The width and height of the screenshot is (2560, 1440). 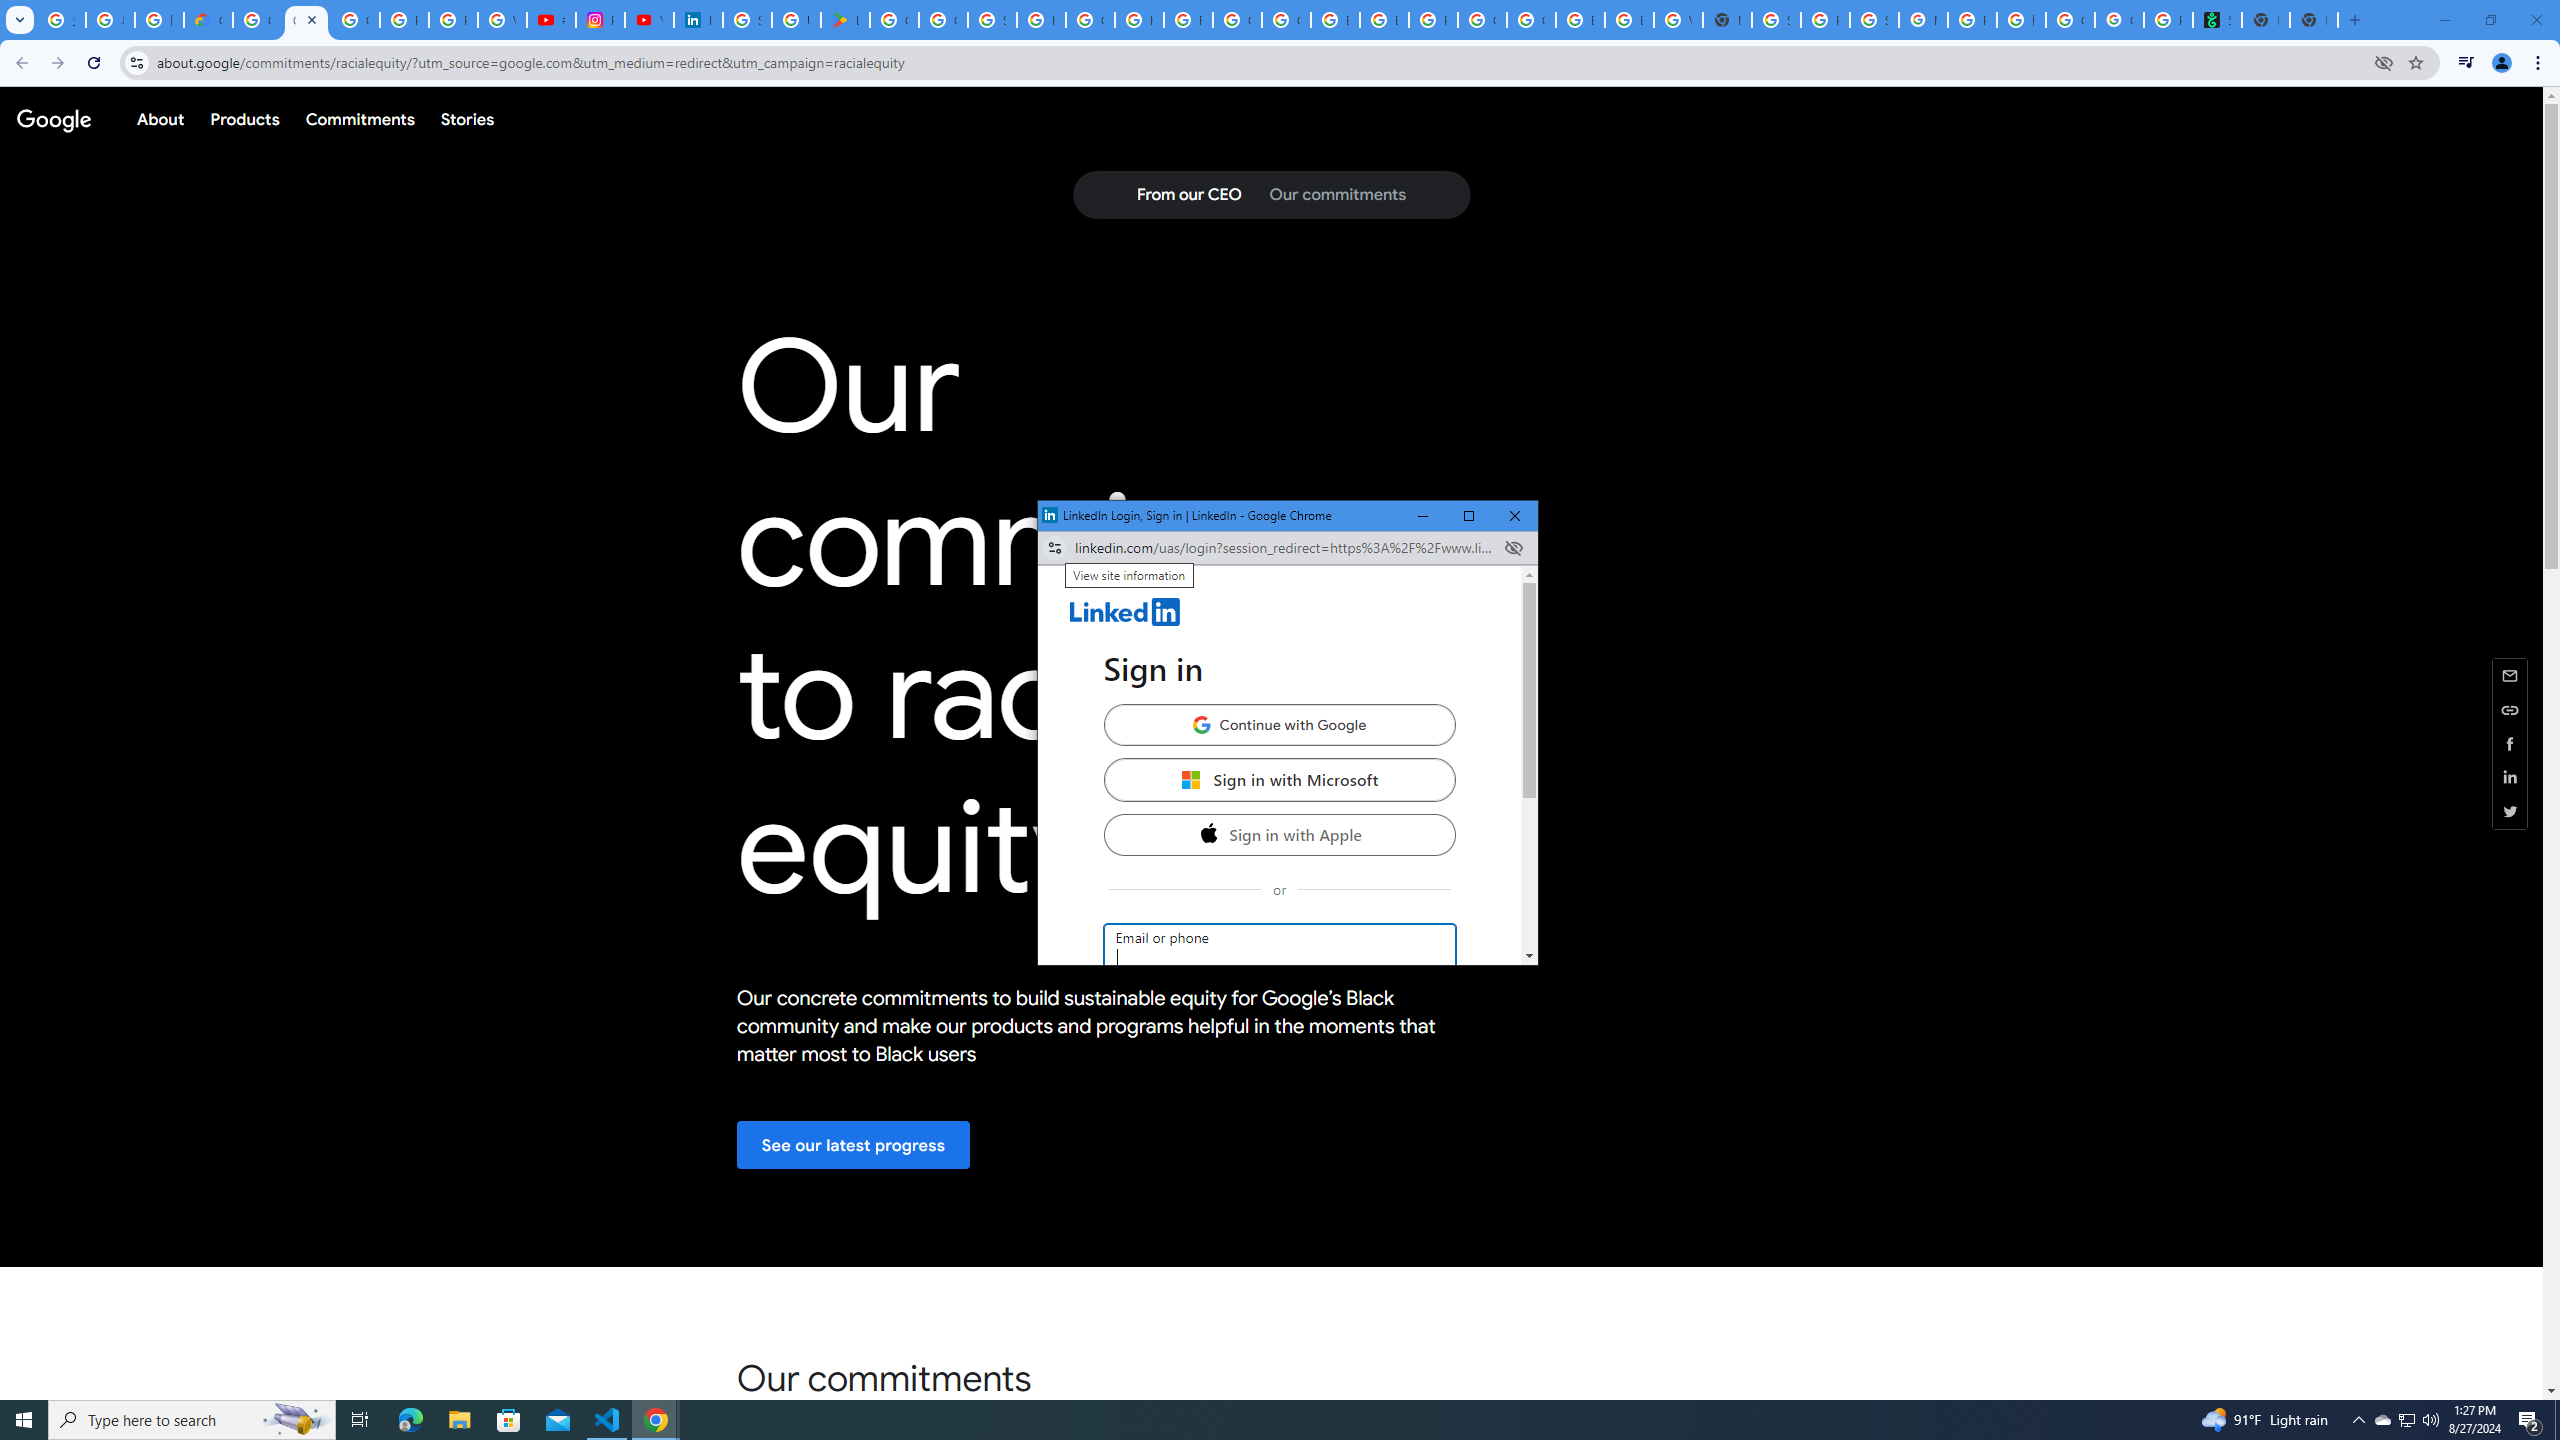 I want to click on Address and search bar, so click(x=2408, y=1420).